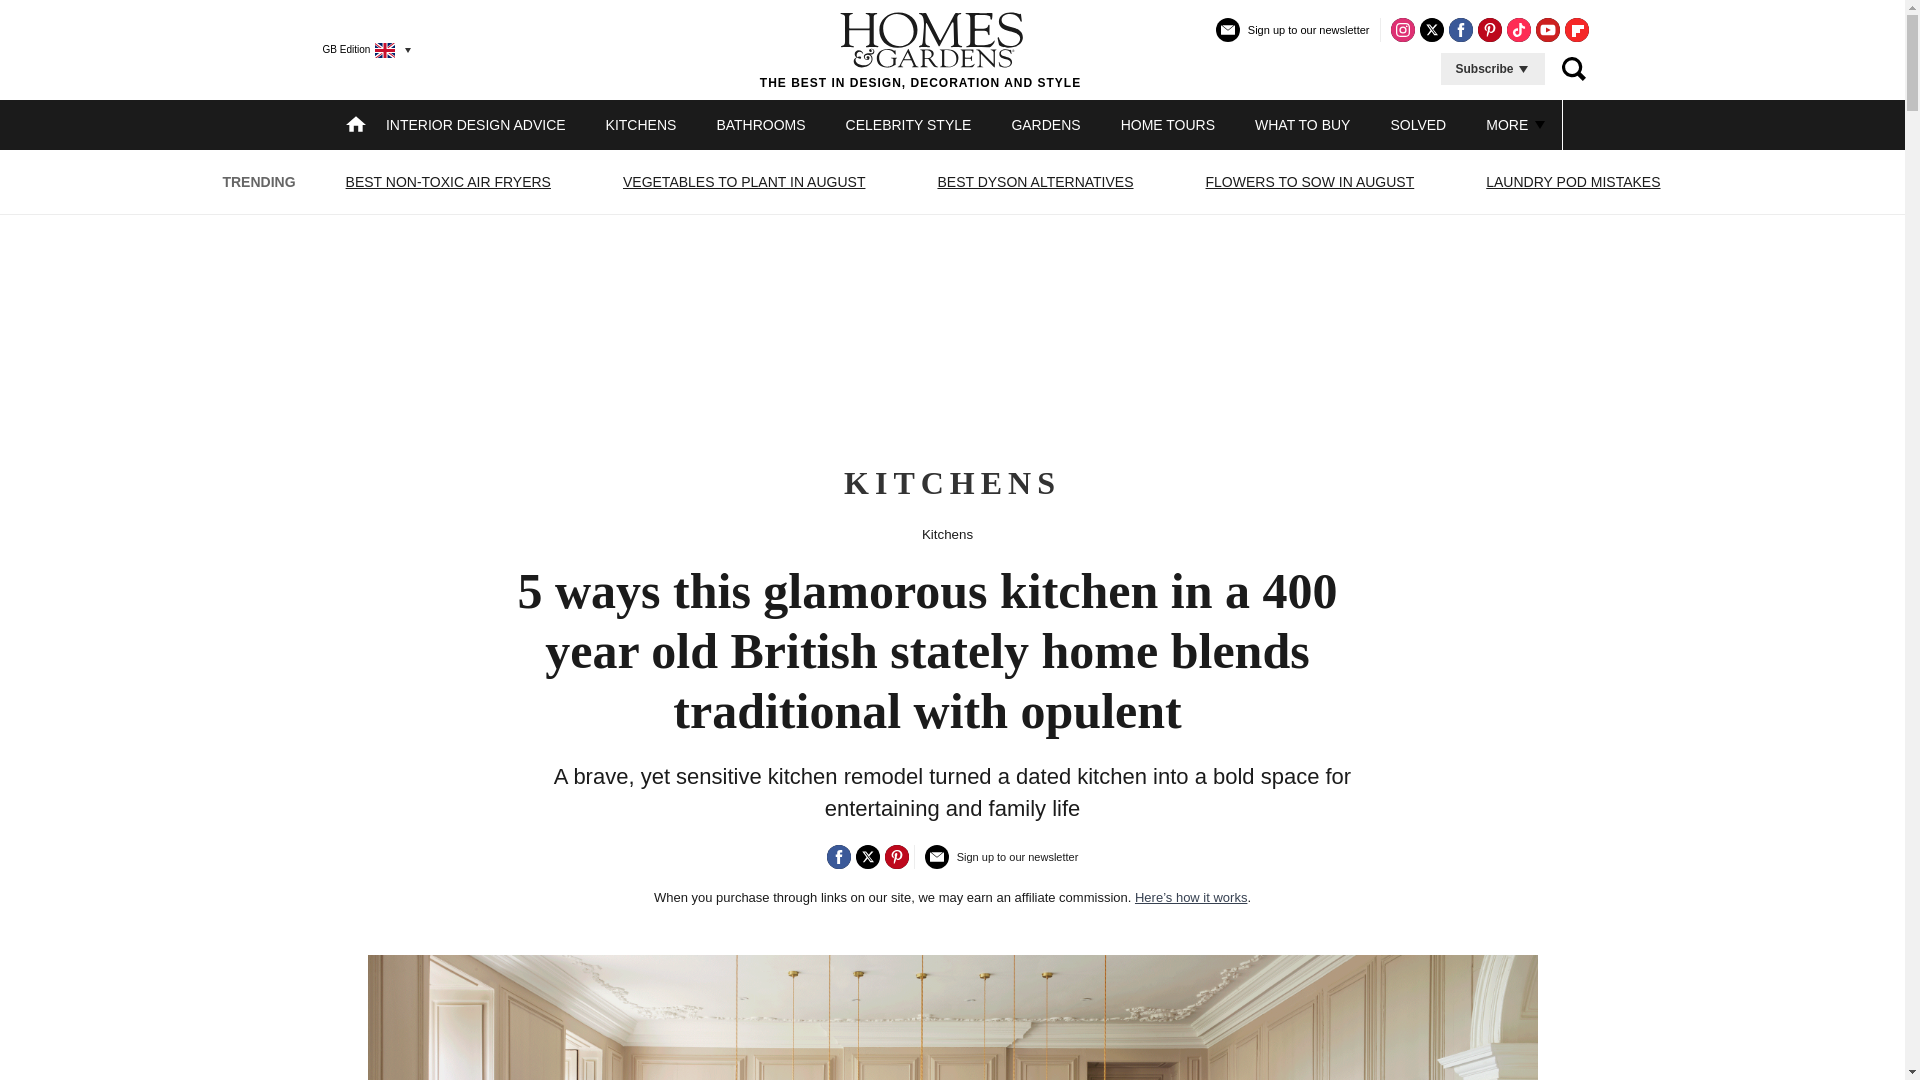 The width and height of the screenshot is (1920, 1080). Describe the element at coordinates (908, 124) in the screenshot. I see `CELEBRITY STYLE` at that location.